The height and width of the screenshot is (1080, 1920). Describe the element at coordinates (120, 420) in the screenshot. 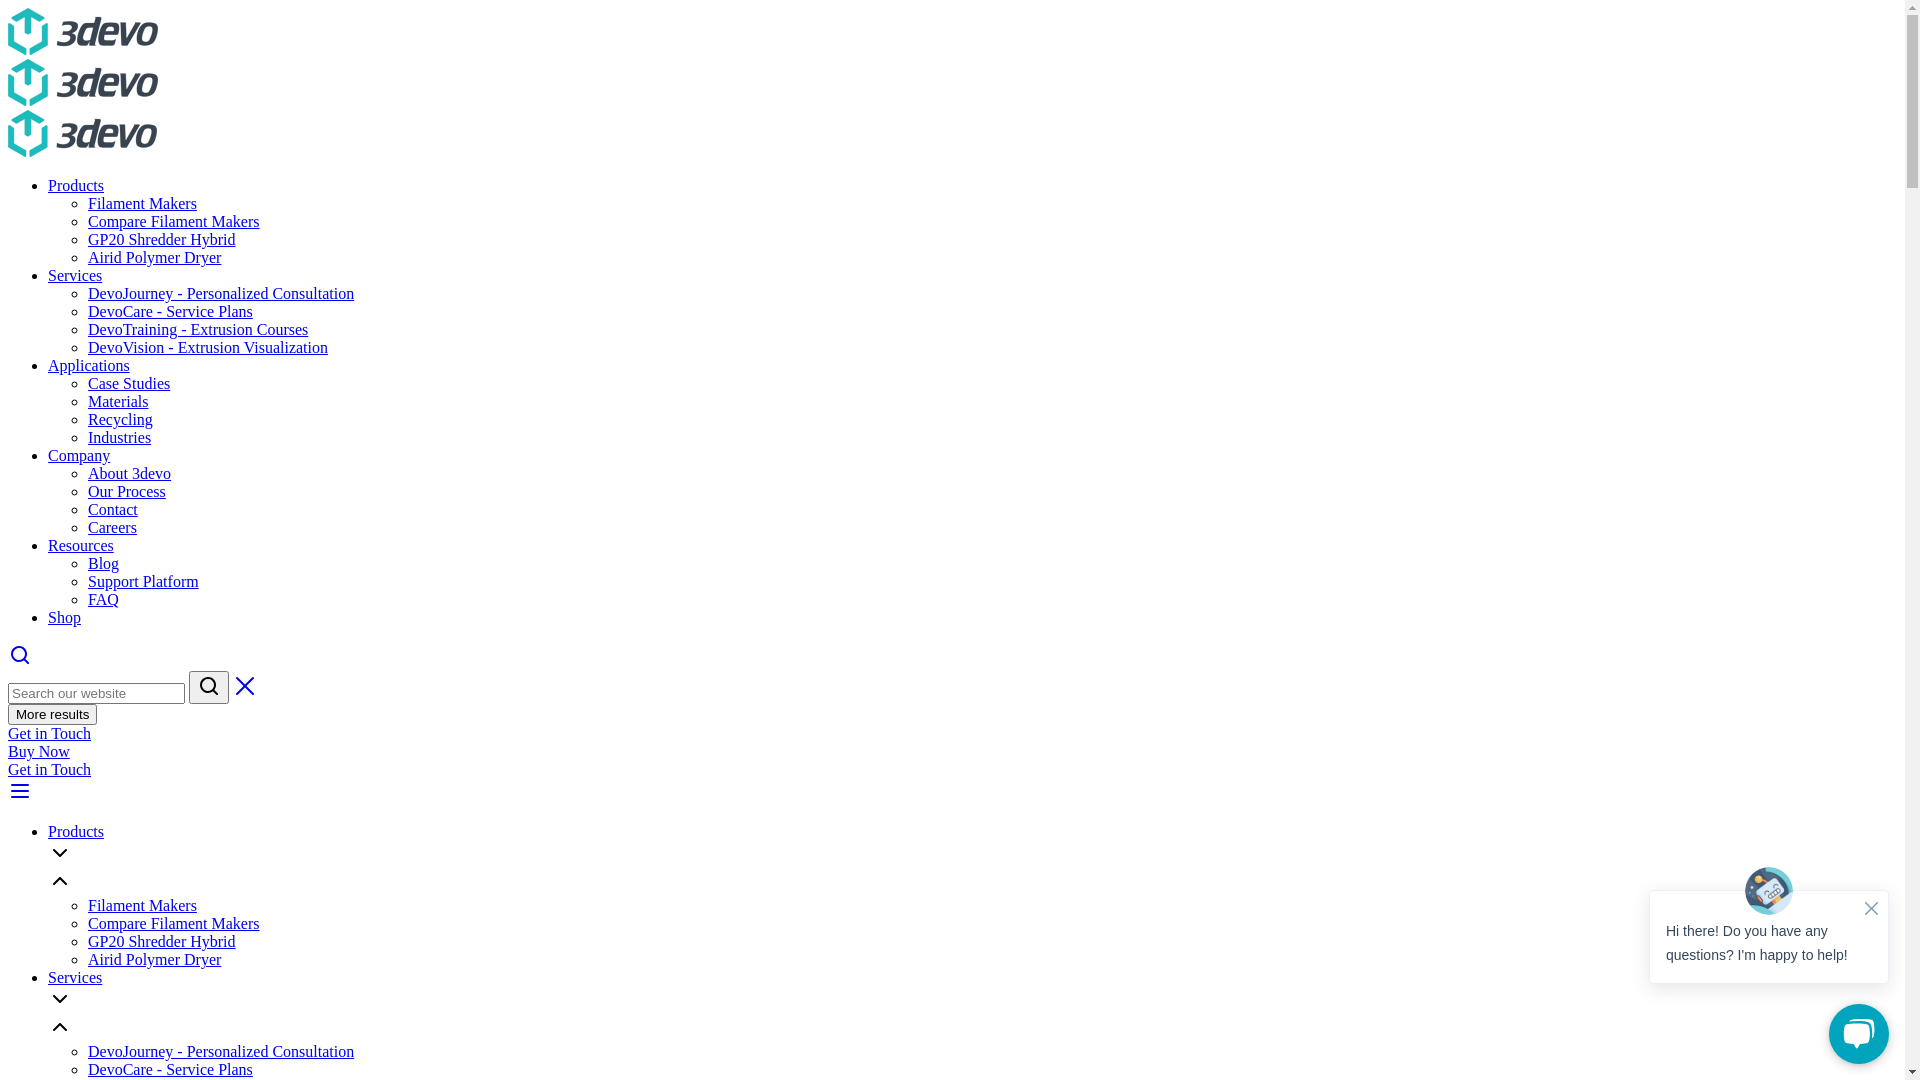

I see `Recycling` at that location.